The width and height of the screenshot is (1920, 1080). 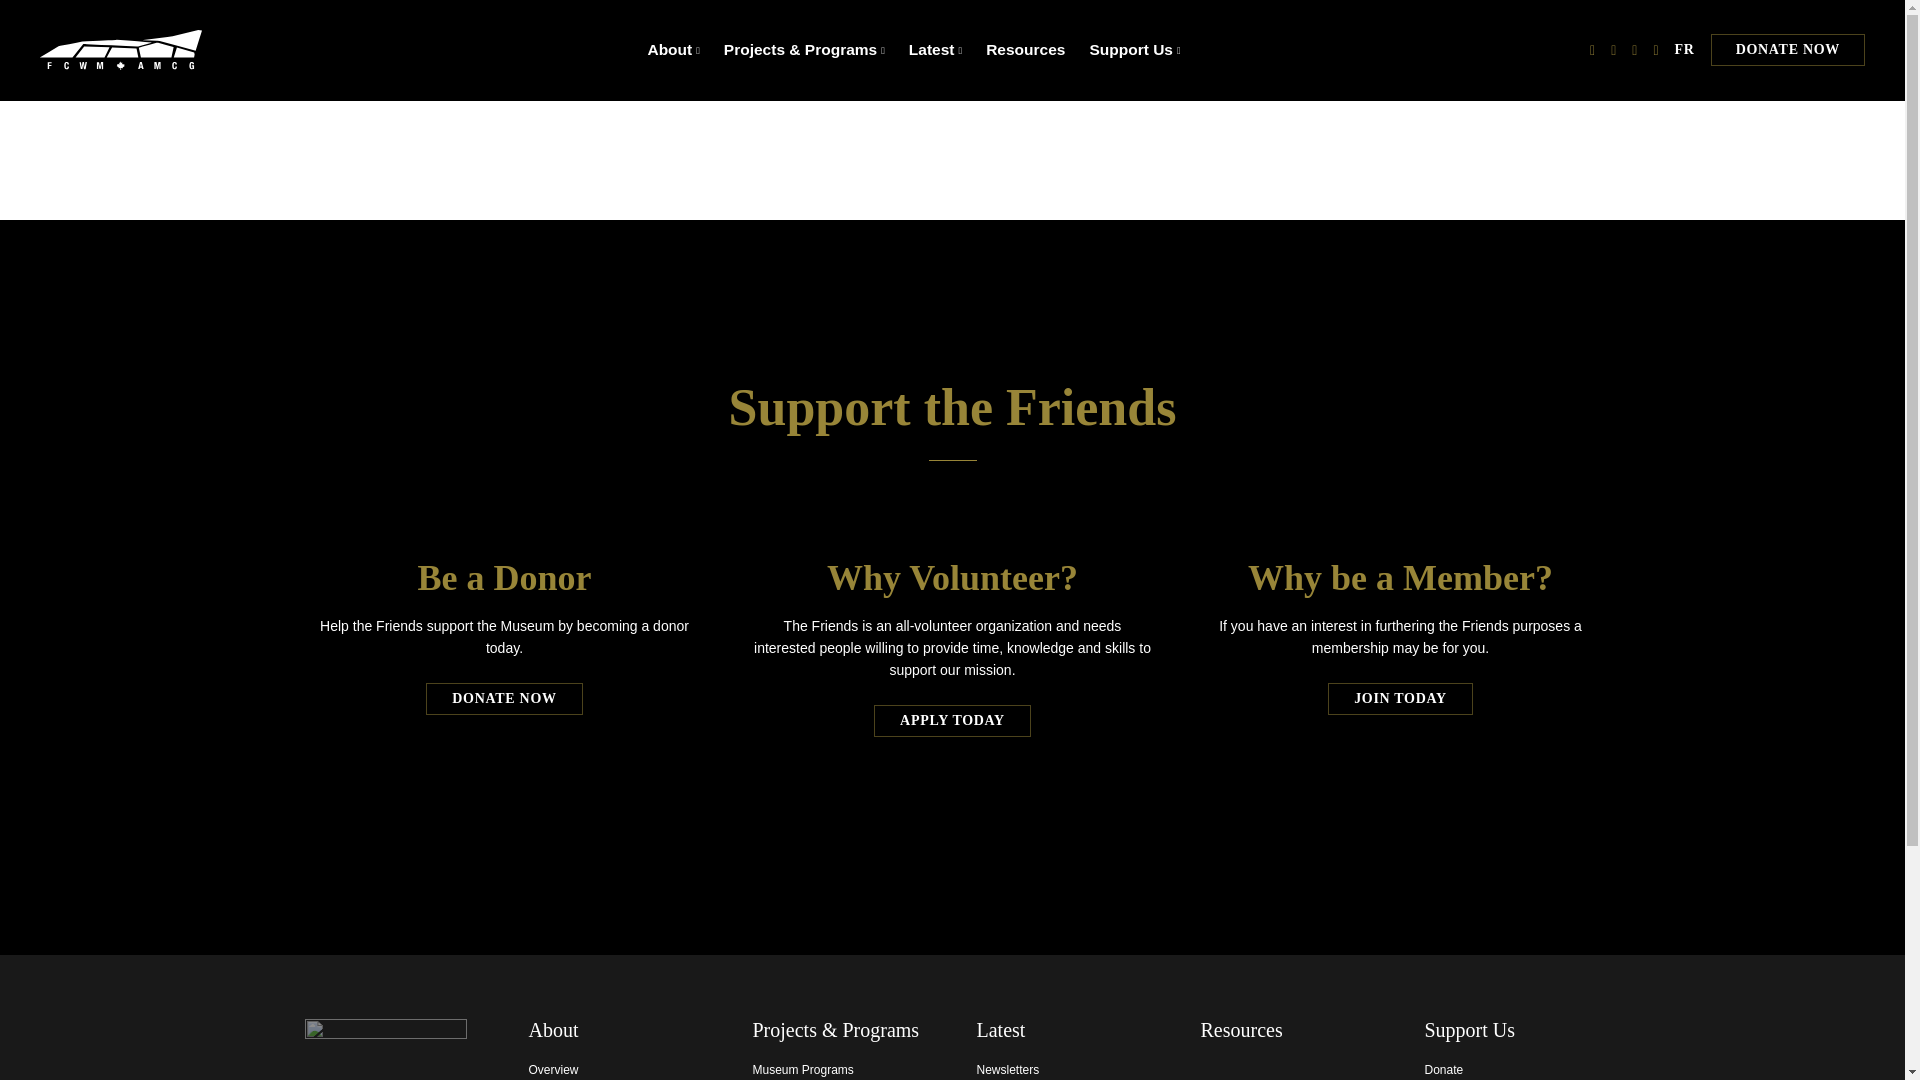 What do you see at coordinates (1787, 49) in the screenshot?
I see `DONATE NOW` at bounding box center [1787, 49].